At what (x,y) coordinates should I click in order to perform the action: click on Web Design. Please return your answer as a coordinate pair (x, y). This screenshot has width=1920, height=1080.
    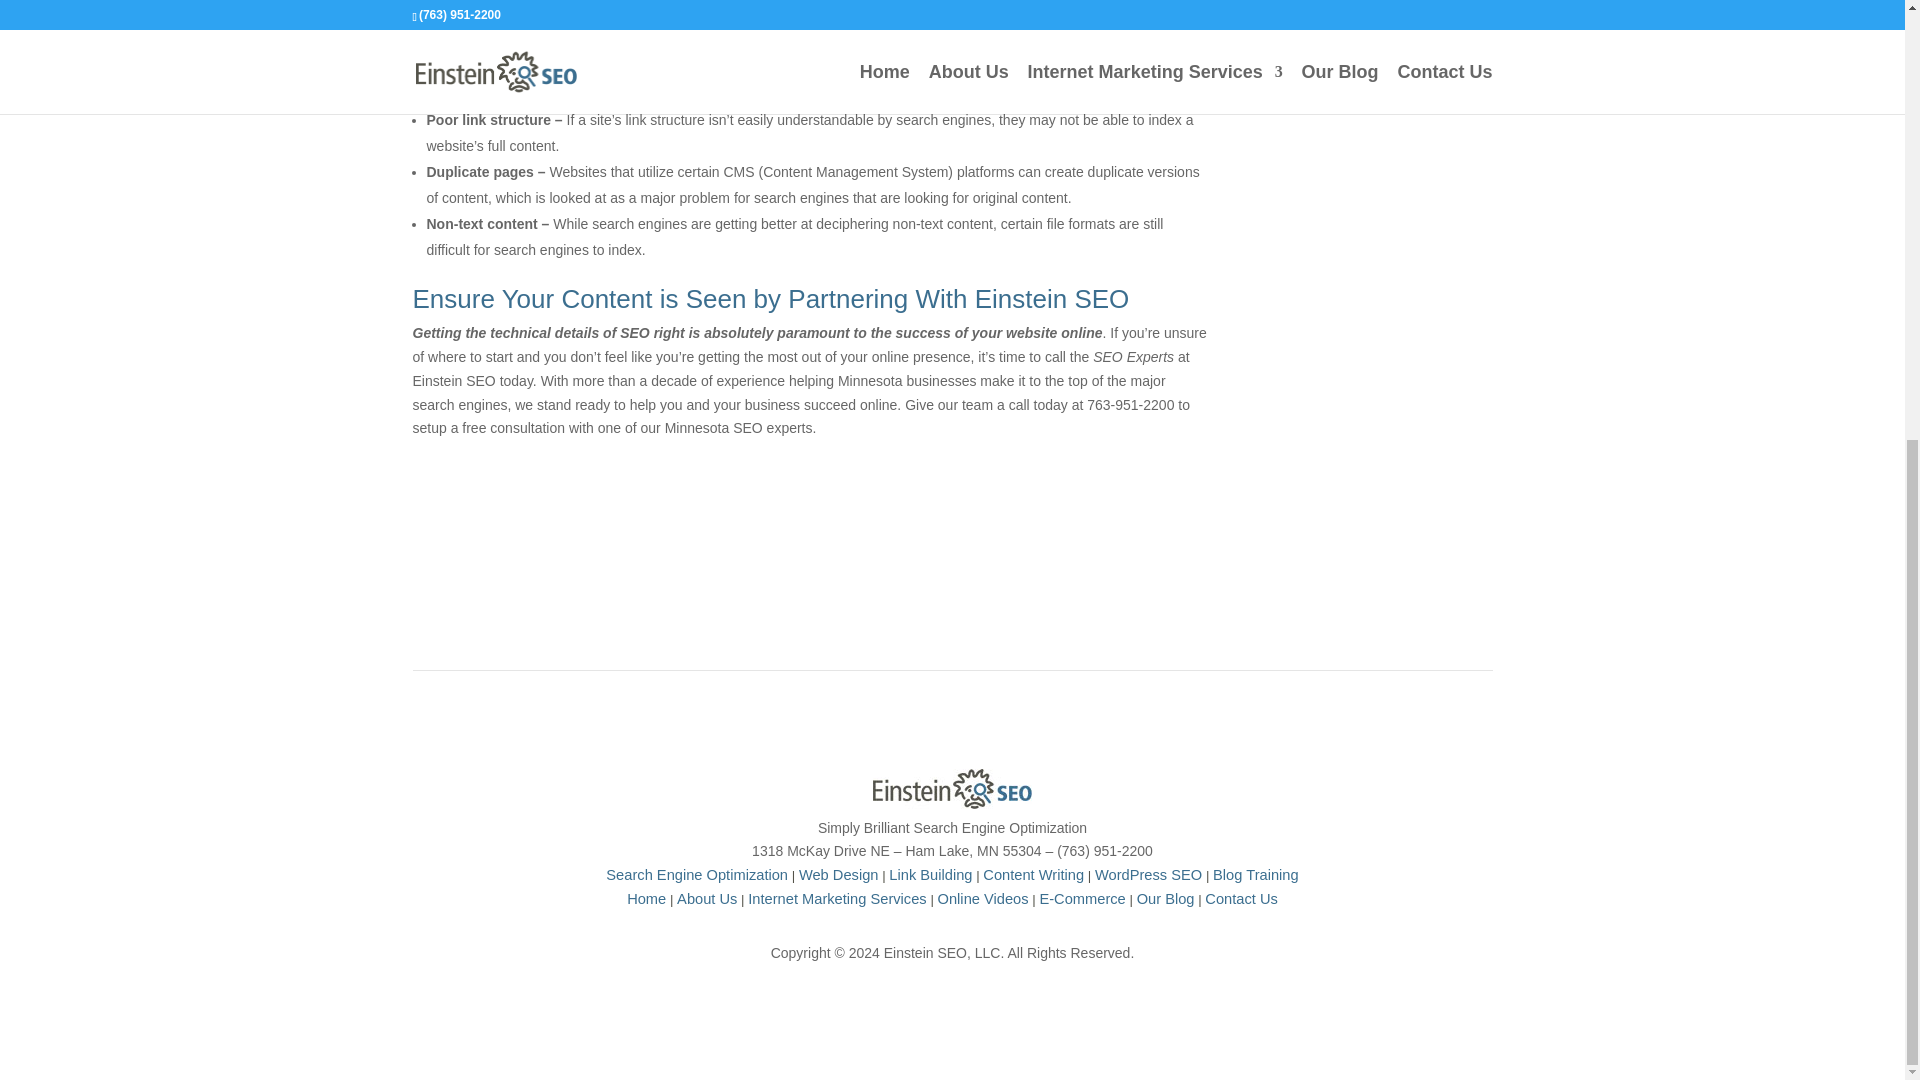
    Looking at the image, I should click on (838, 875).